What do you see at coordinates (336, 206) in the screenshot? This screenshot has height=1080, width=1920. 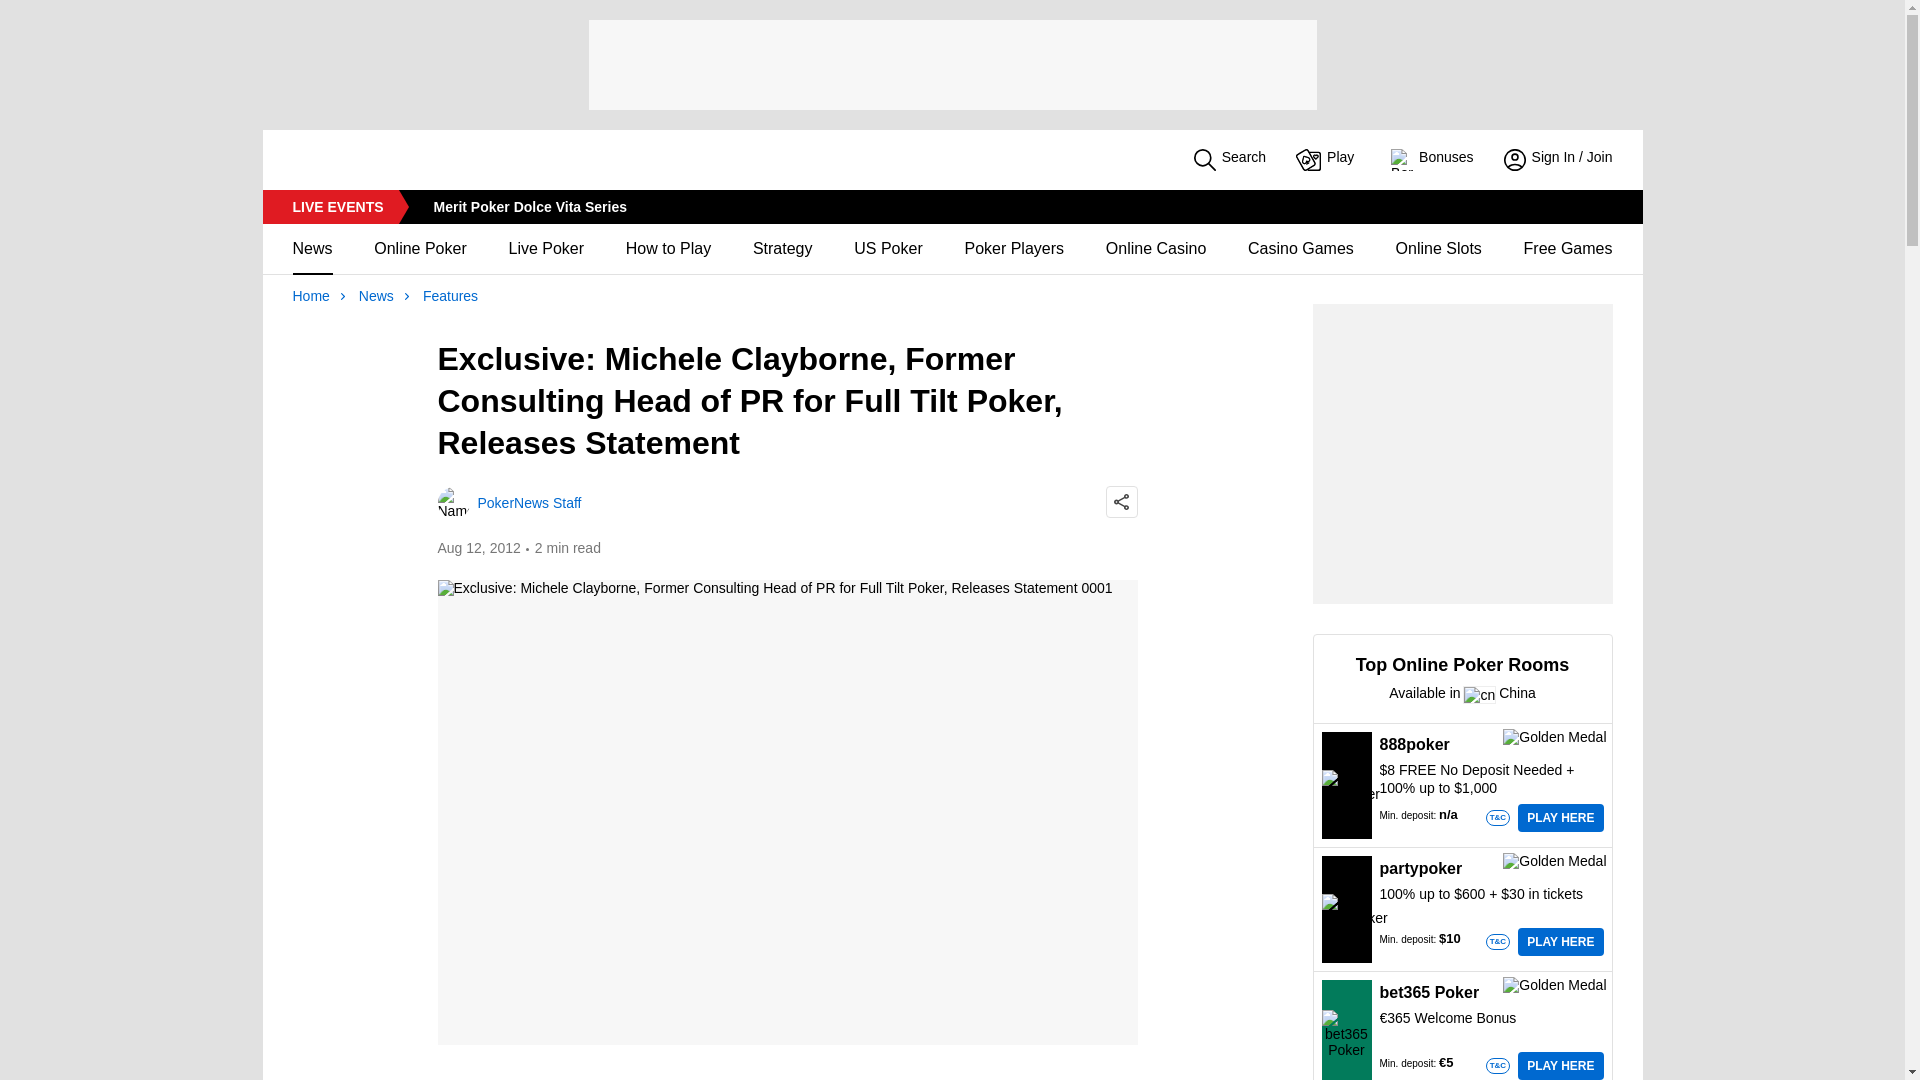 I see `LIVE EVENTS` at bounding box center [336, 206].